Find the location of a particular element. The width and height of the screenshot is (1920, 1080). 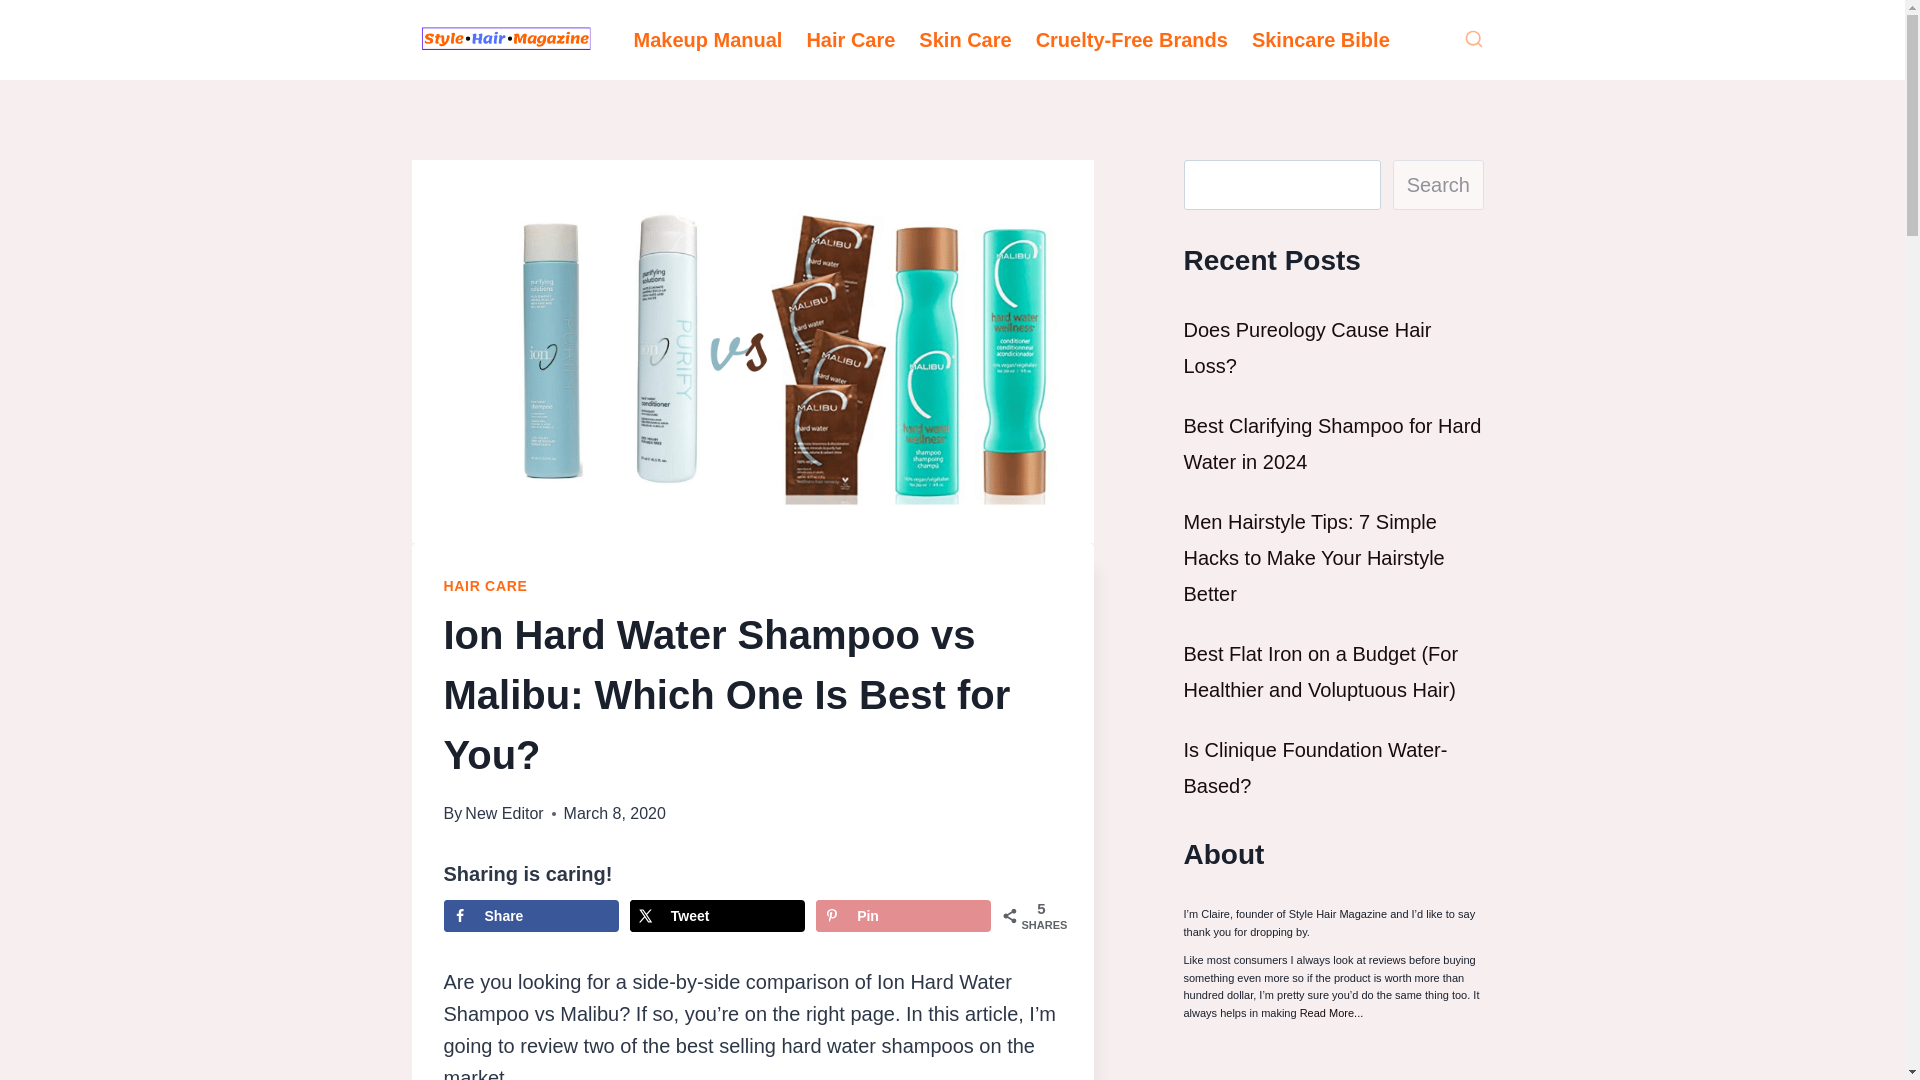

Is Clinique Foundation Water-Based? is located at coordinates (1316, 768).